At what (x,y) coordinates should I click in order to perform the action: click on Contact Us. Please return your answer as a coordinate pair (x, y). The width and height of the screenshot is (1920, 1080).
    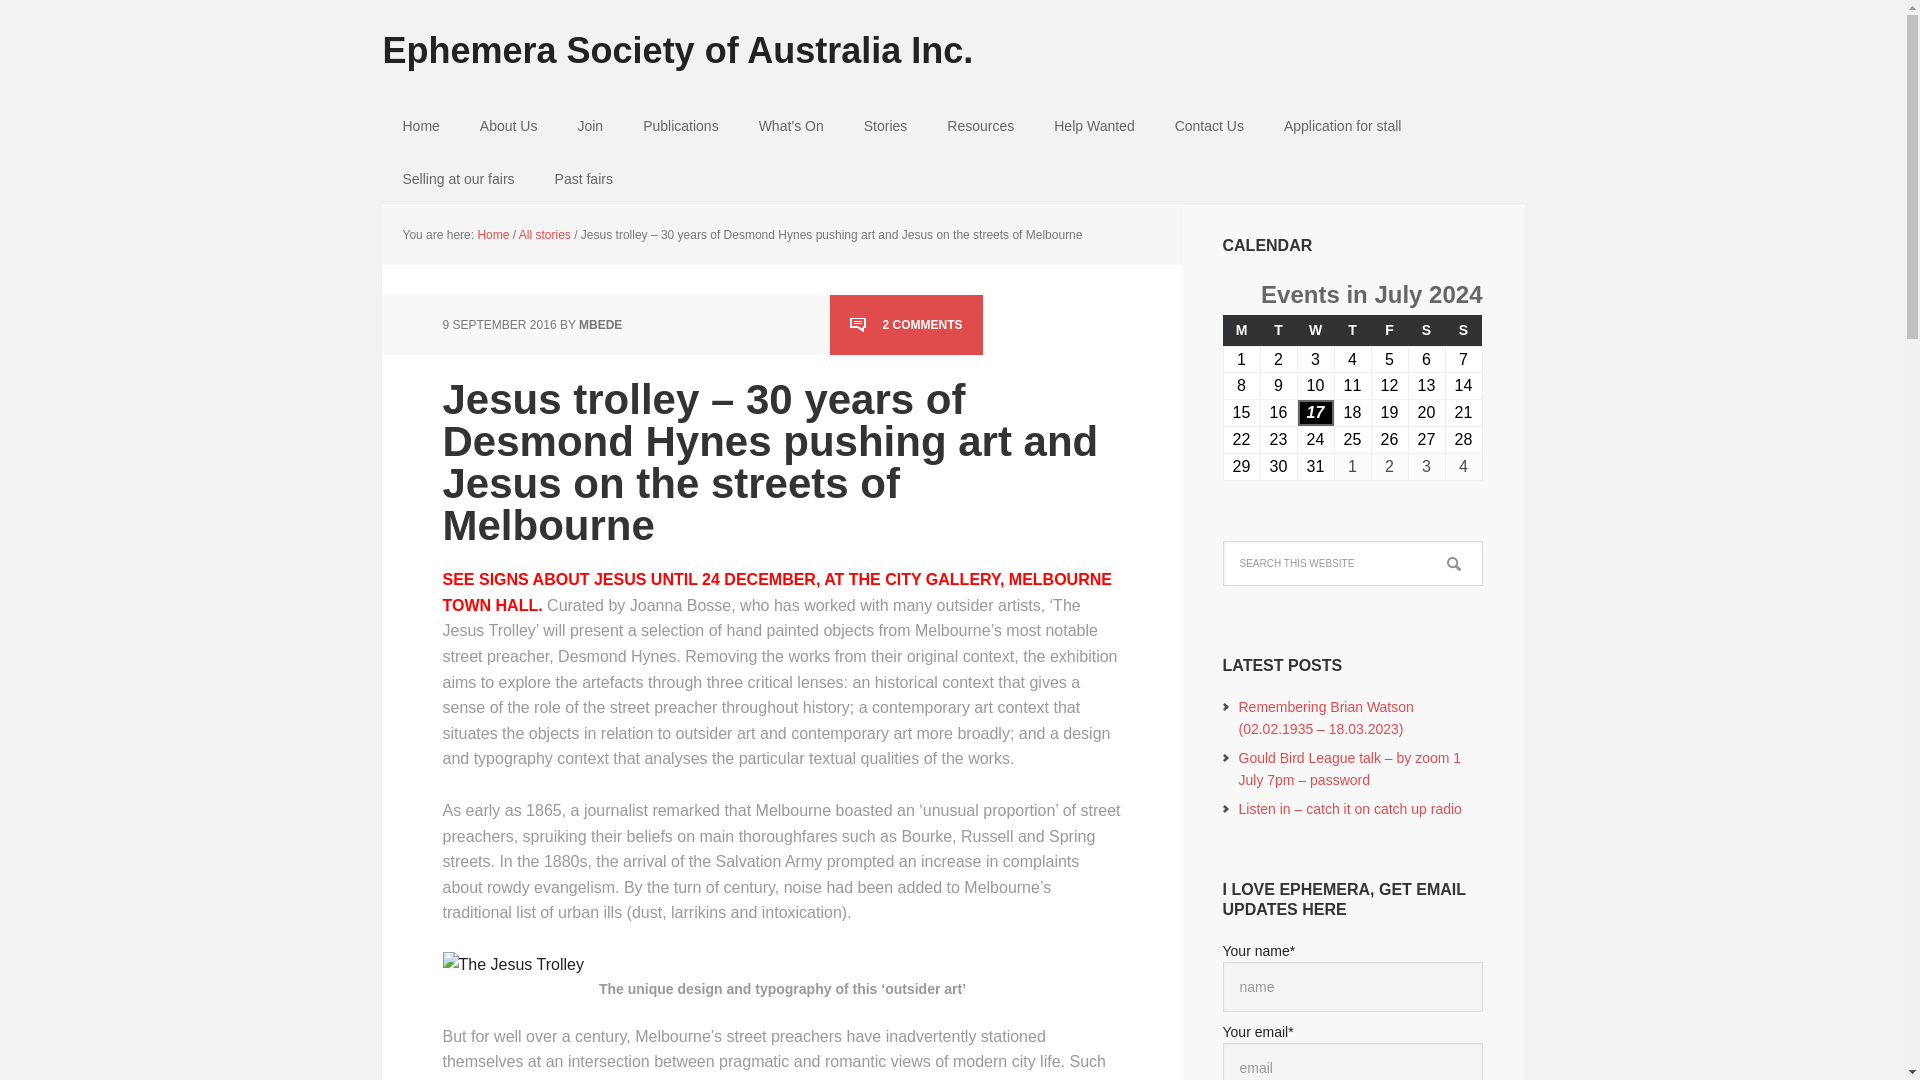
    Looking at the image, I should click on (1209, 126).